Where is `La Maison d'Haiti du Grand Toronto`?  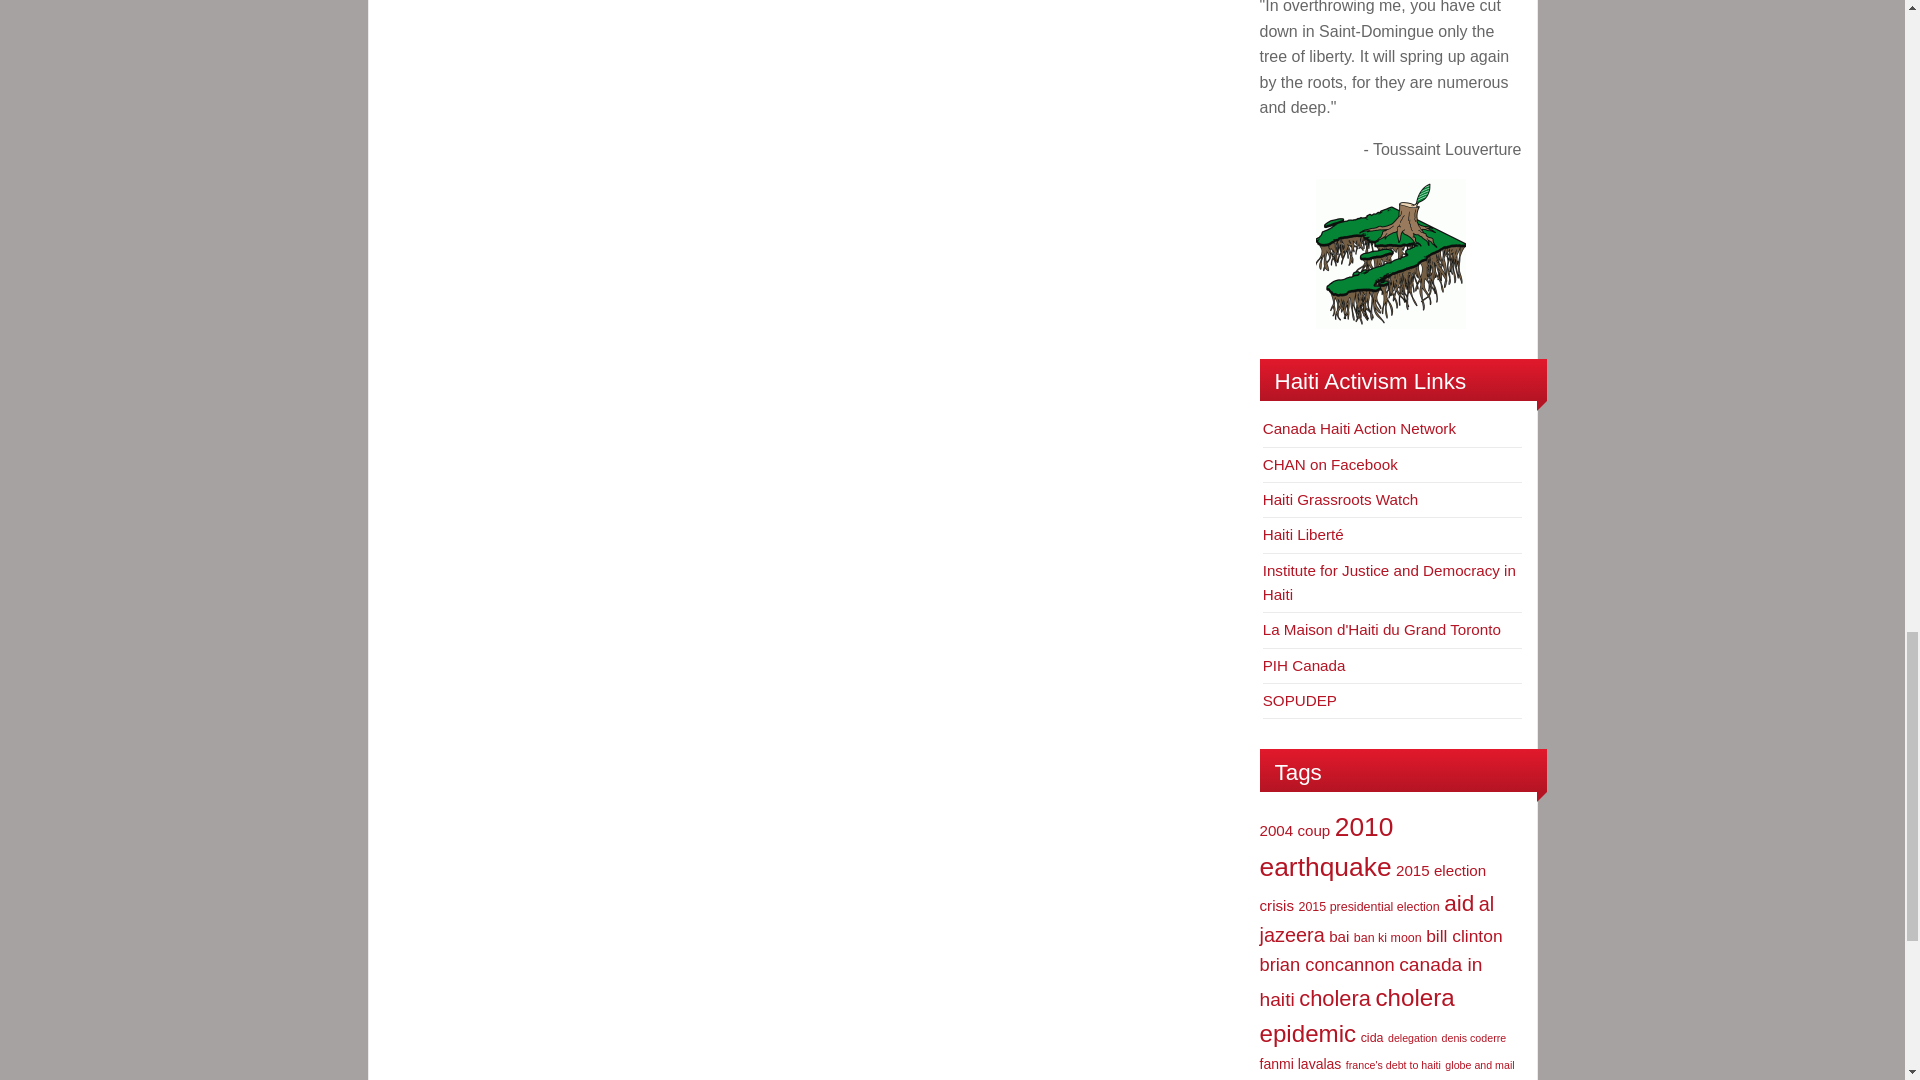
La Maison d'Haiti du Grand Toronto is located at coordinates (1382, 630).